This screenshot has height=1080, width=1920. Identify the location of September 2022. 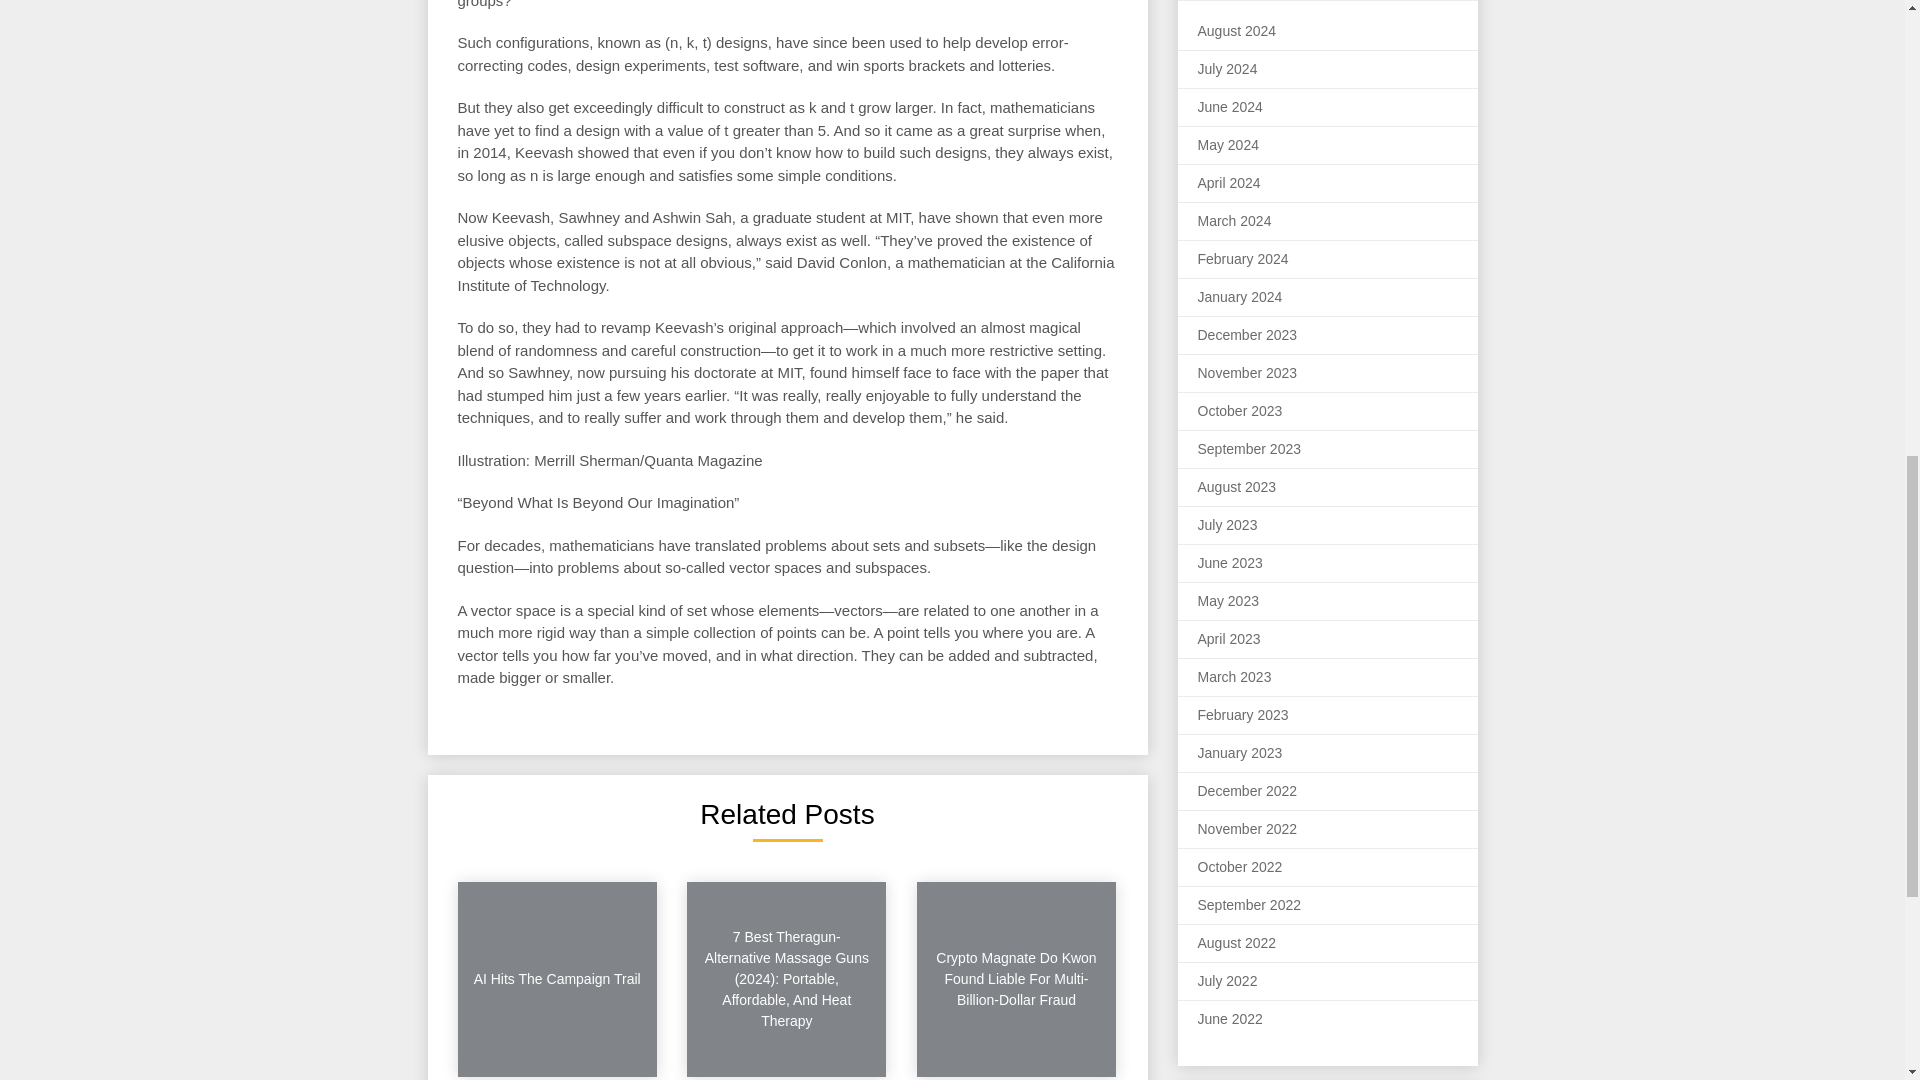
(1250, 904).